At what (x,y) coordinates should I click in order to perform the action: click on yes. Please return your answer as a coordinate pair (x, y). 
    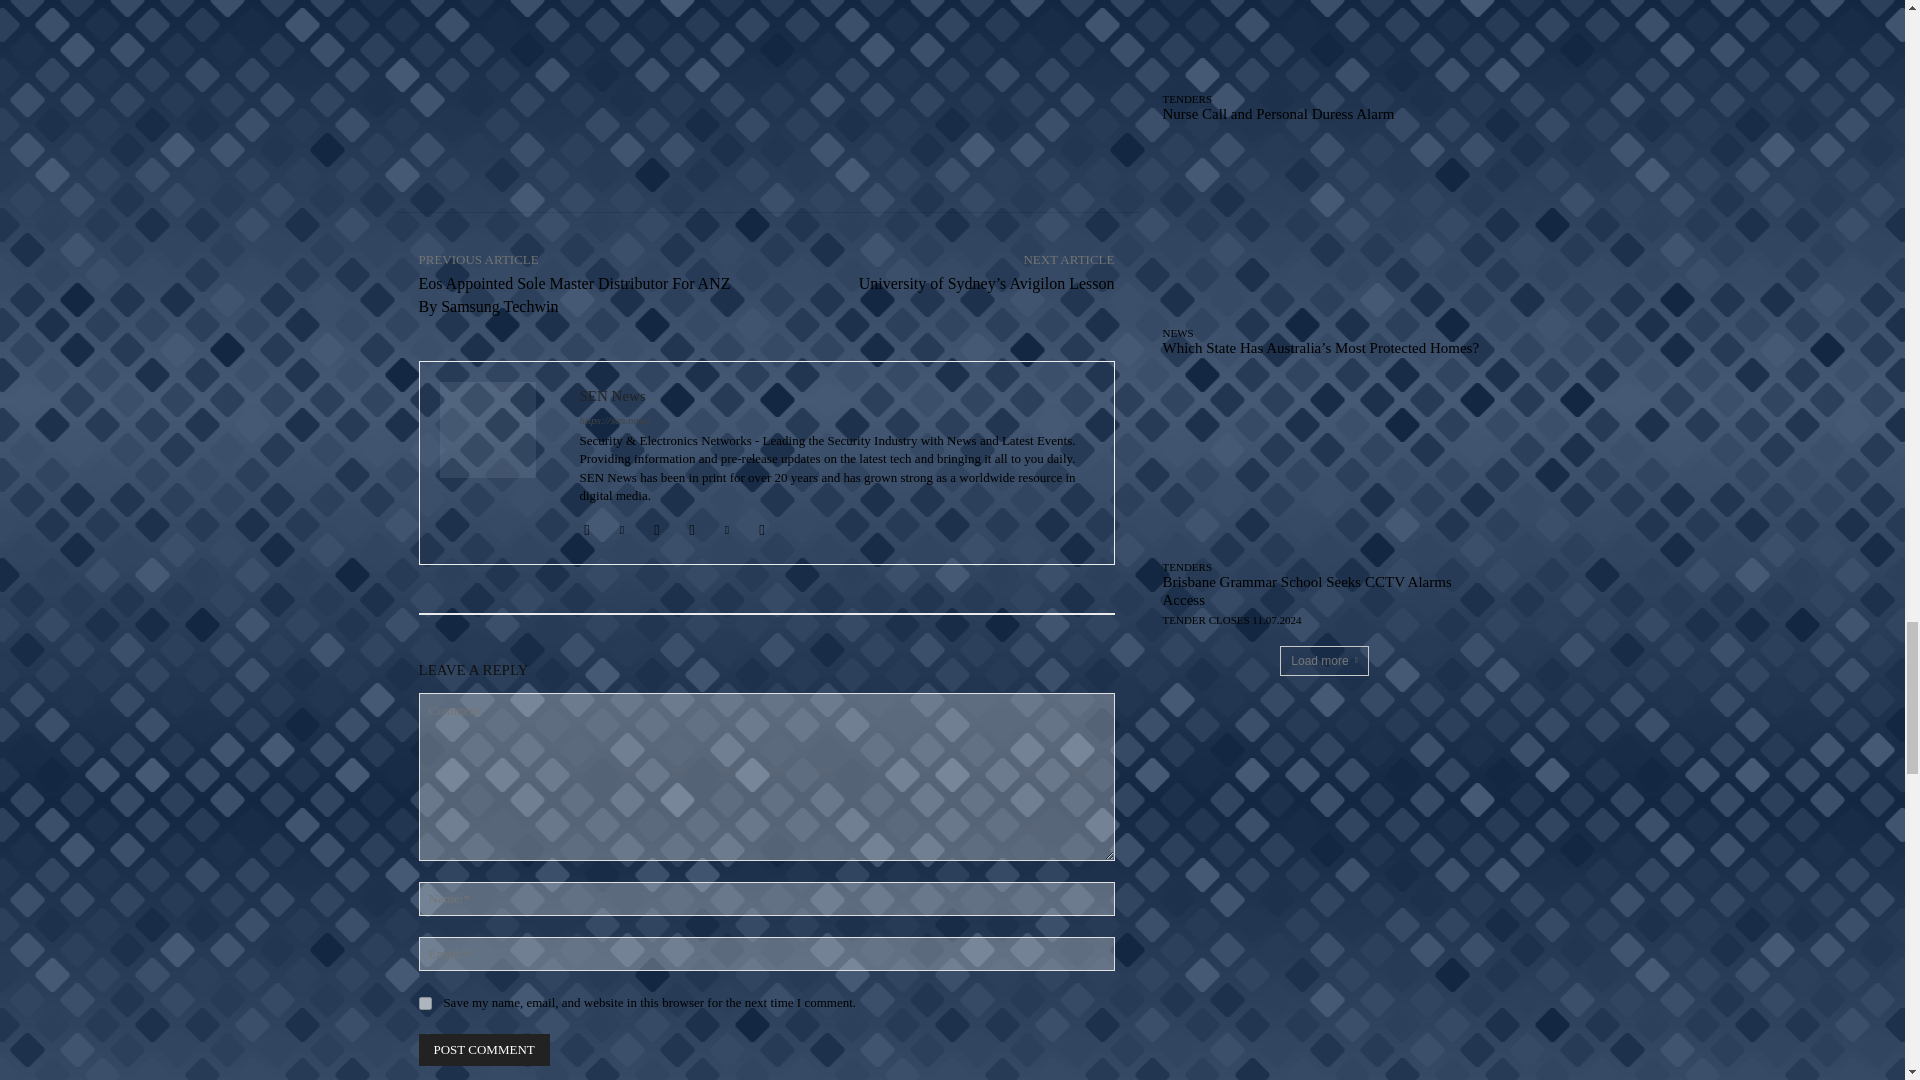
    Looking at the image, I should click on (424, 1002).